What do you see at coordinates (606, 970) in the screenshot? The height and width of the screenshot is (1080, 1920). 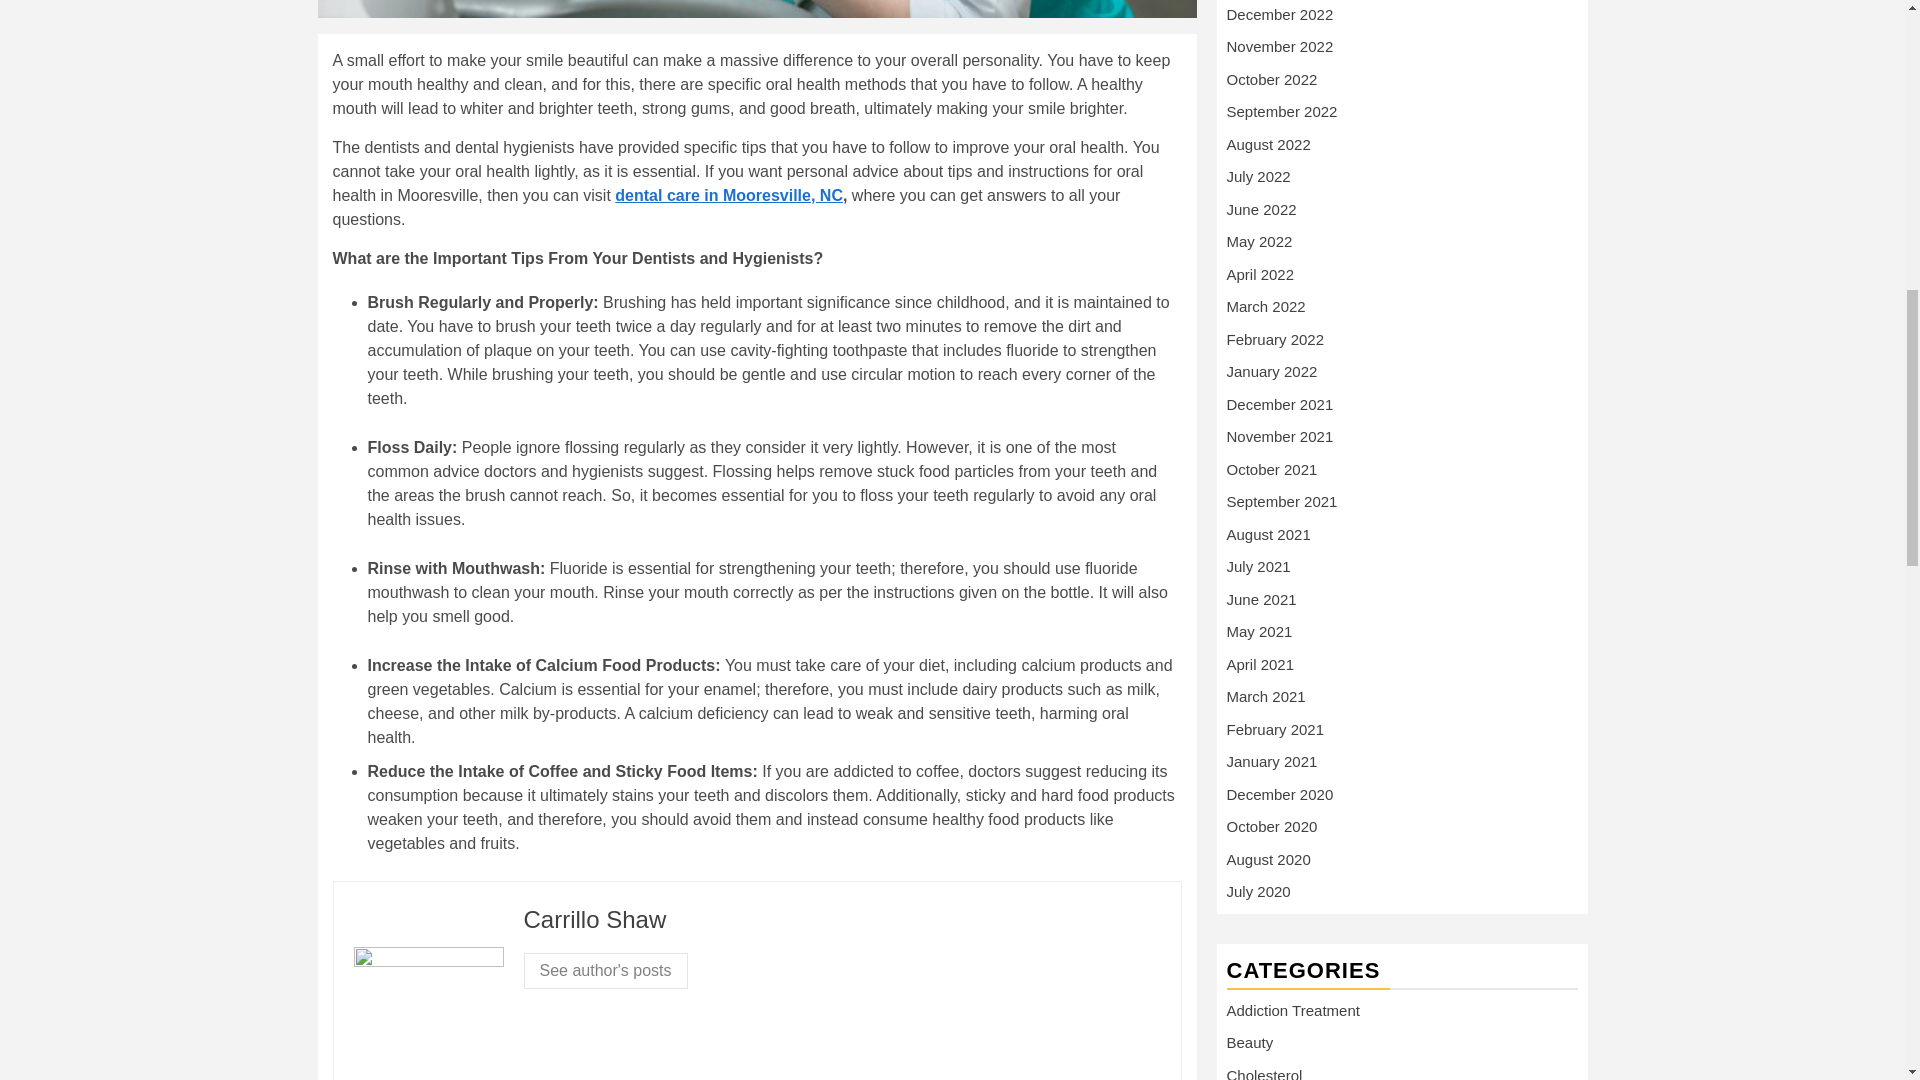 I see `See author's posts` at bounding box center [606, 970].